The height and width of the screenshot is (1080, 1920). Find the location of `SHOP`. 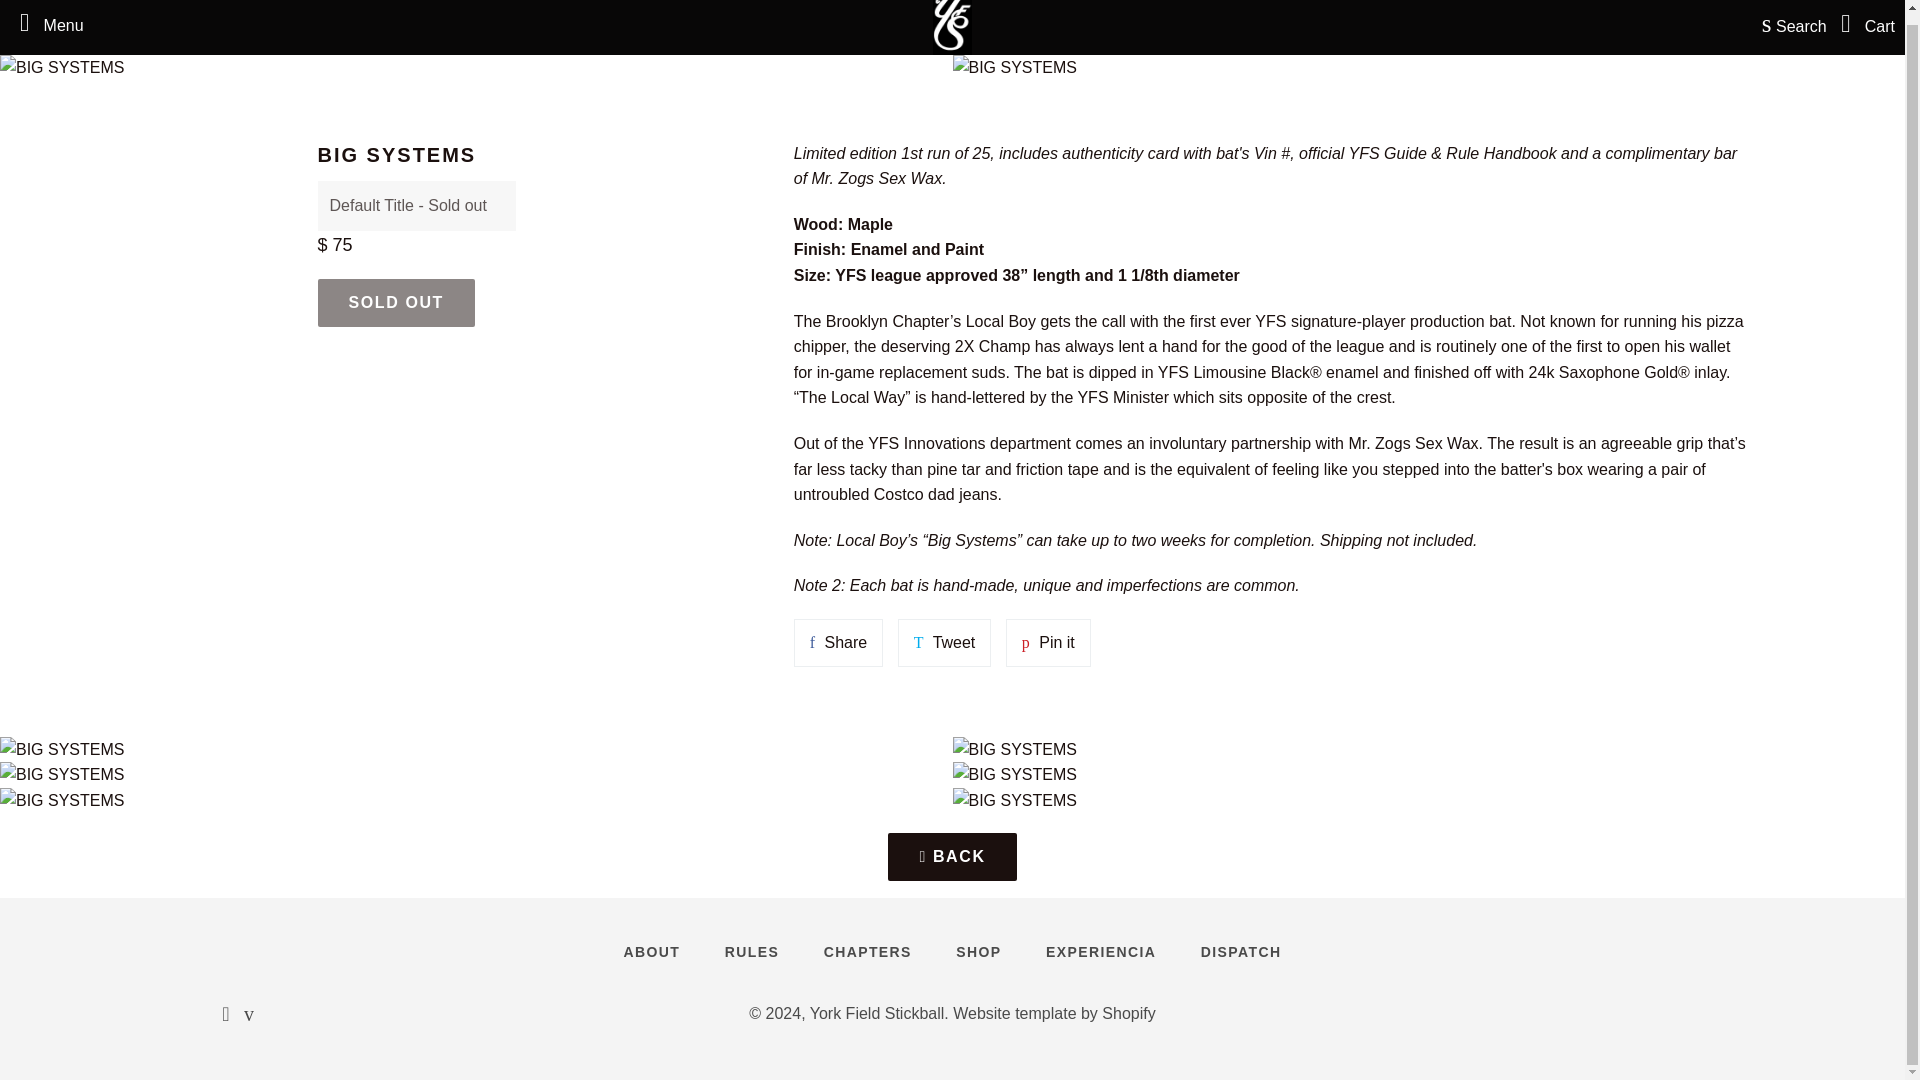

SHOP is located at coordinates (945, 642).